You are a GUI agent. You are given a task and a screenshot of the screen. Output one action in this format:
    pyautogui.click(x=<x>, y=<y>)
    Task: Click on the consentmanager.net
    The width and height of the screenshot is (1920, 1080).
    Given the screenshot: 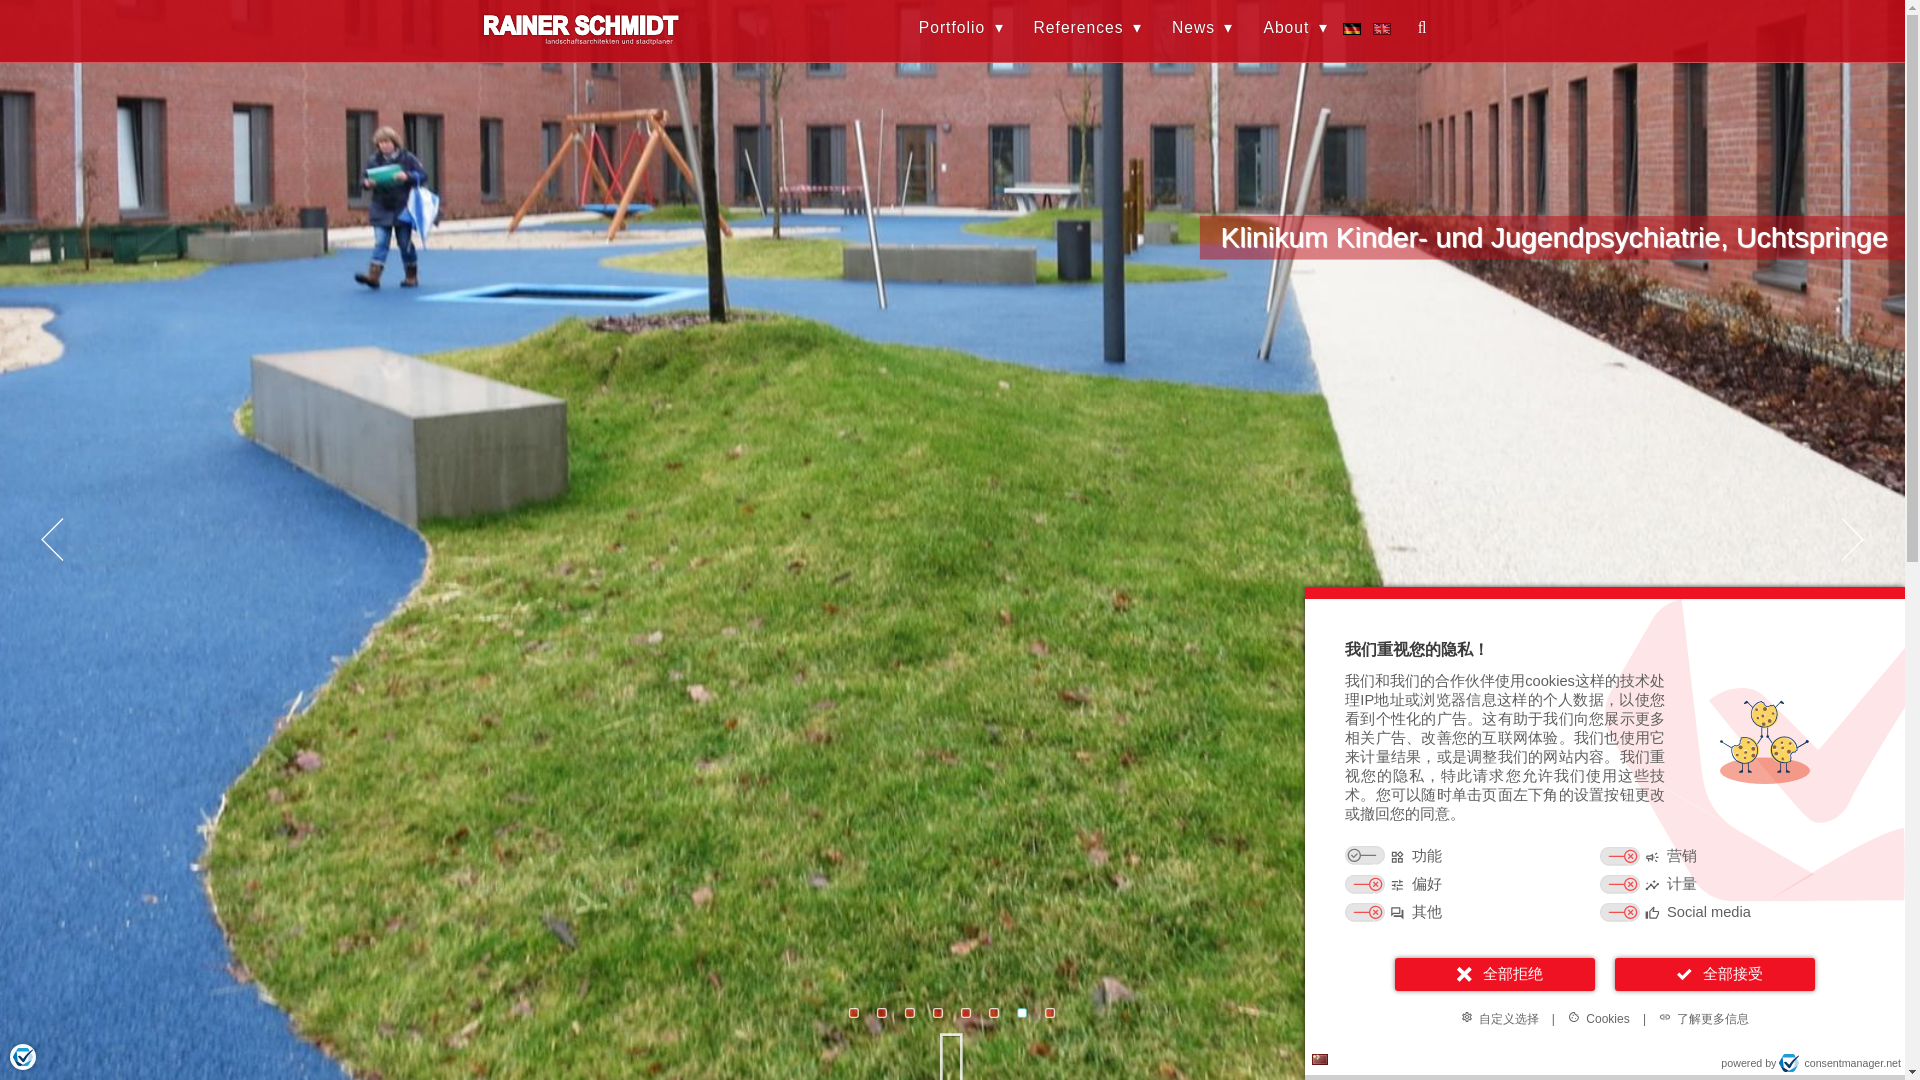 What is the action you would take?
    pyautogui.click(x=1840, y=1063)
    